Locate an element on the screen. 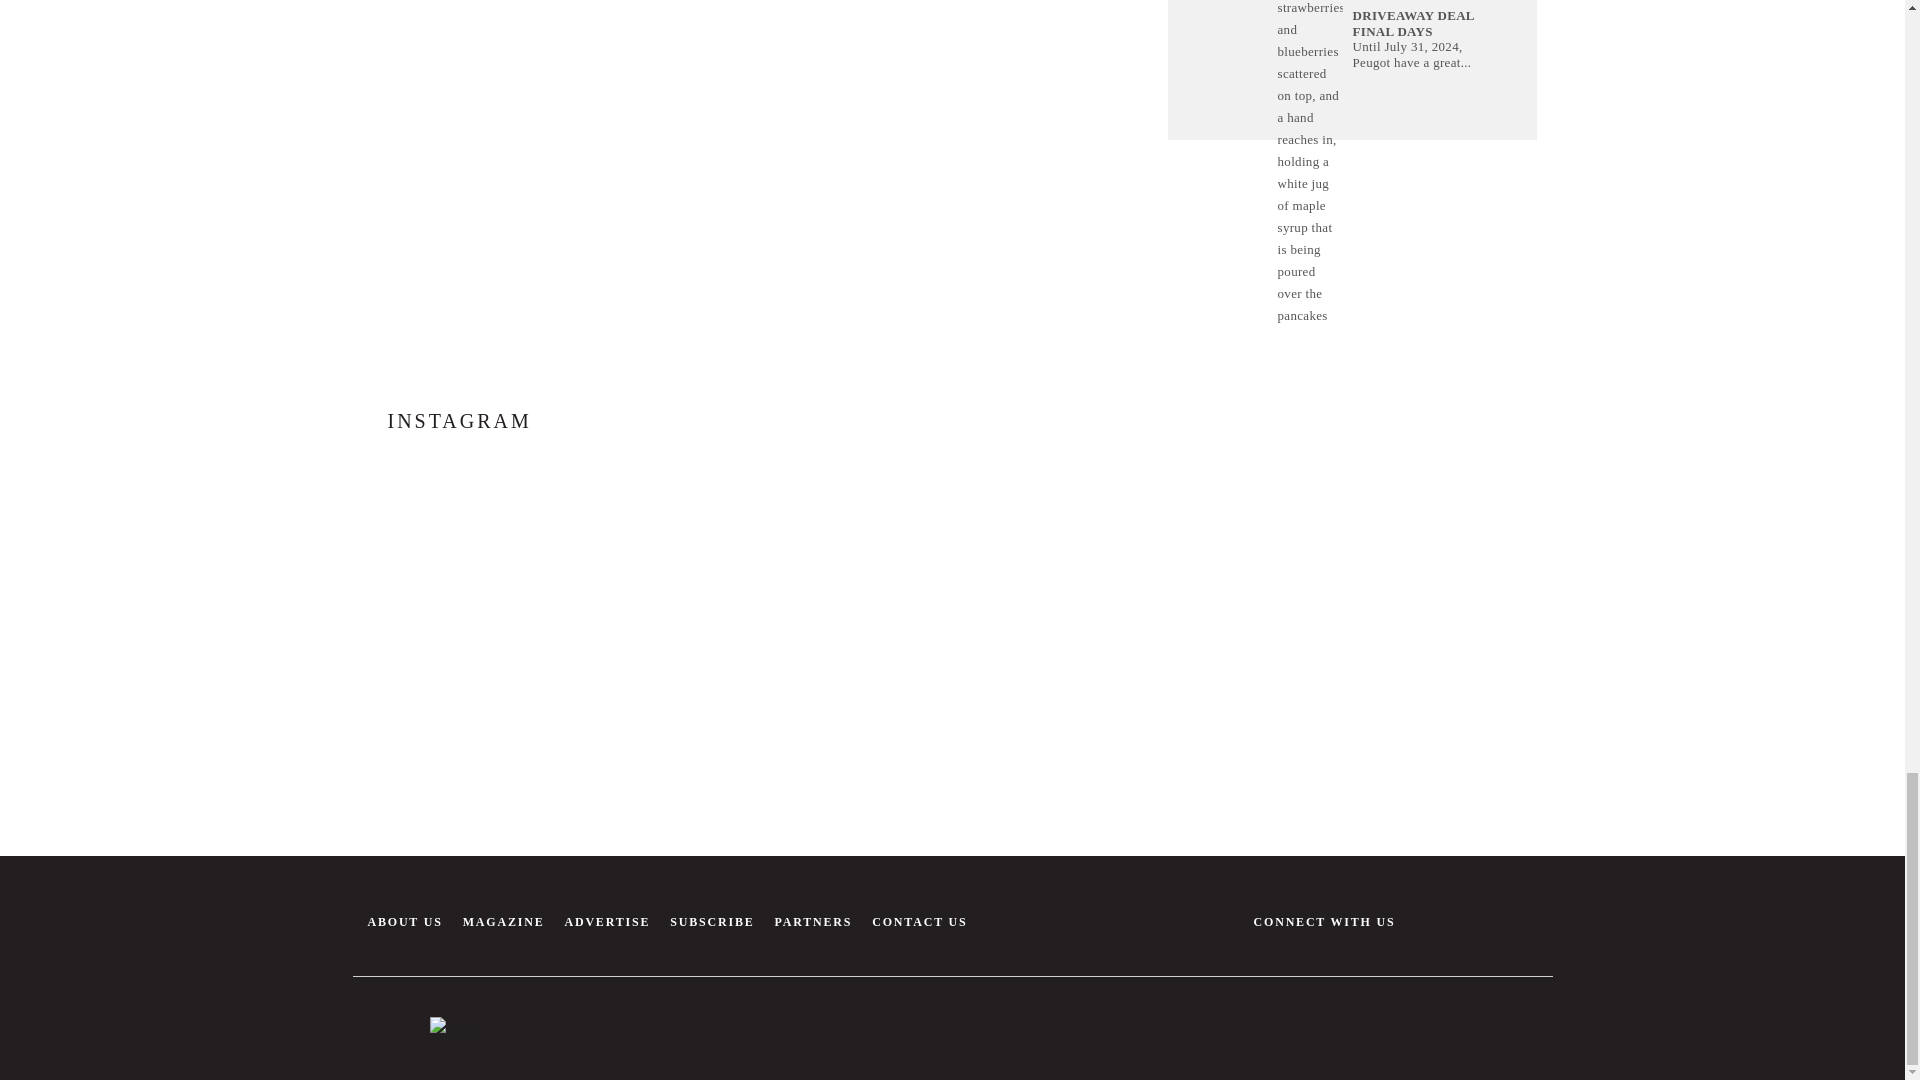  Linkedin is located at coordinates (1510, 914).